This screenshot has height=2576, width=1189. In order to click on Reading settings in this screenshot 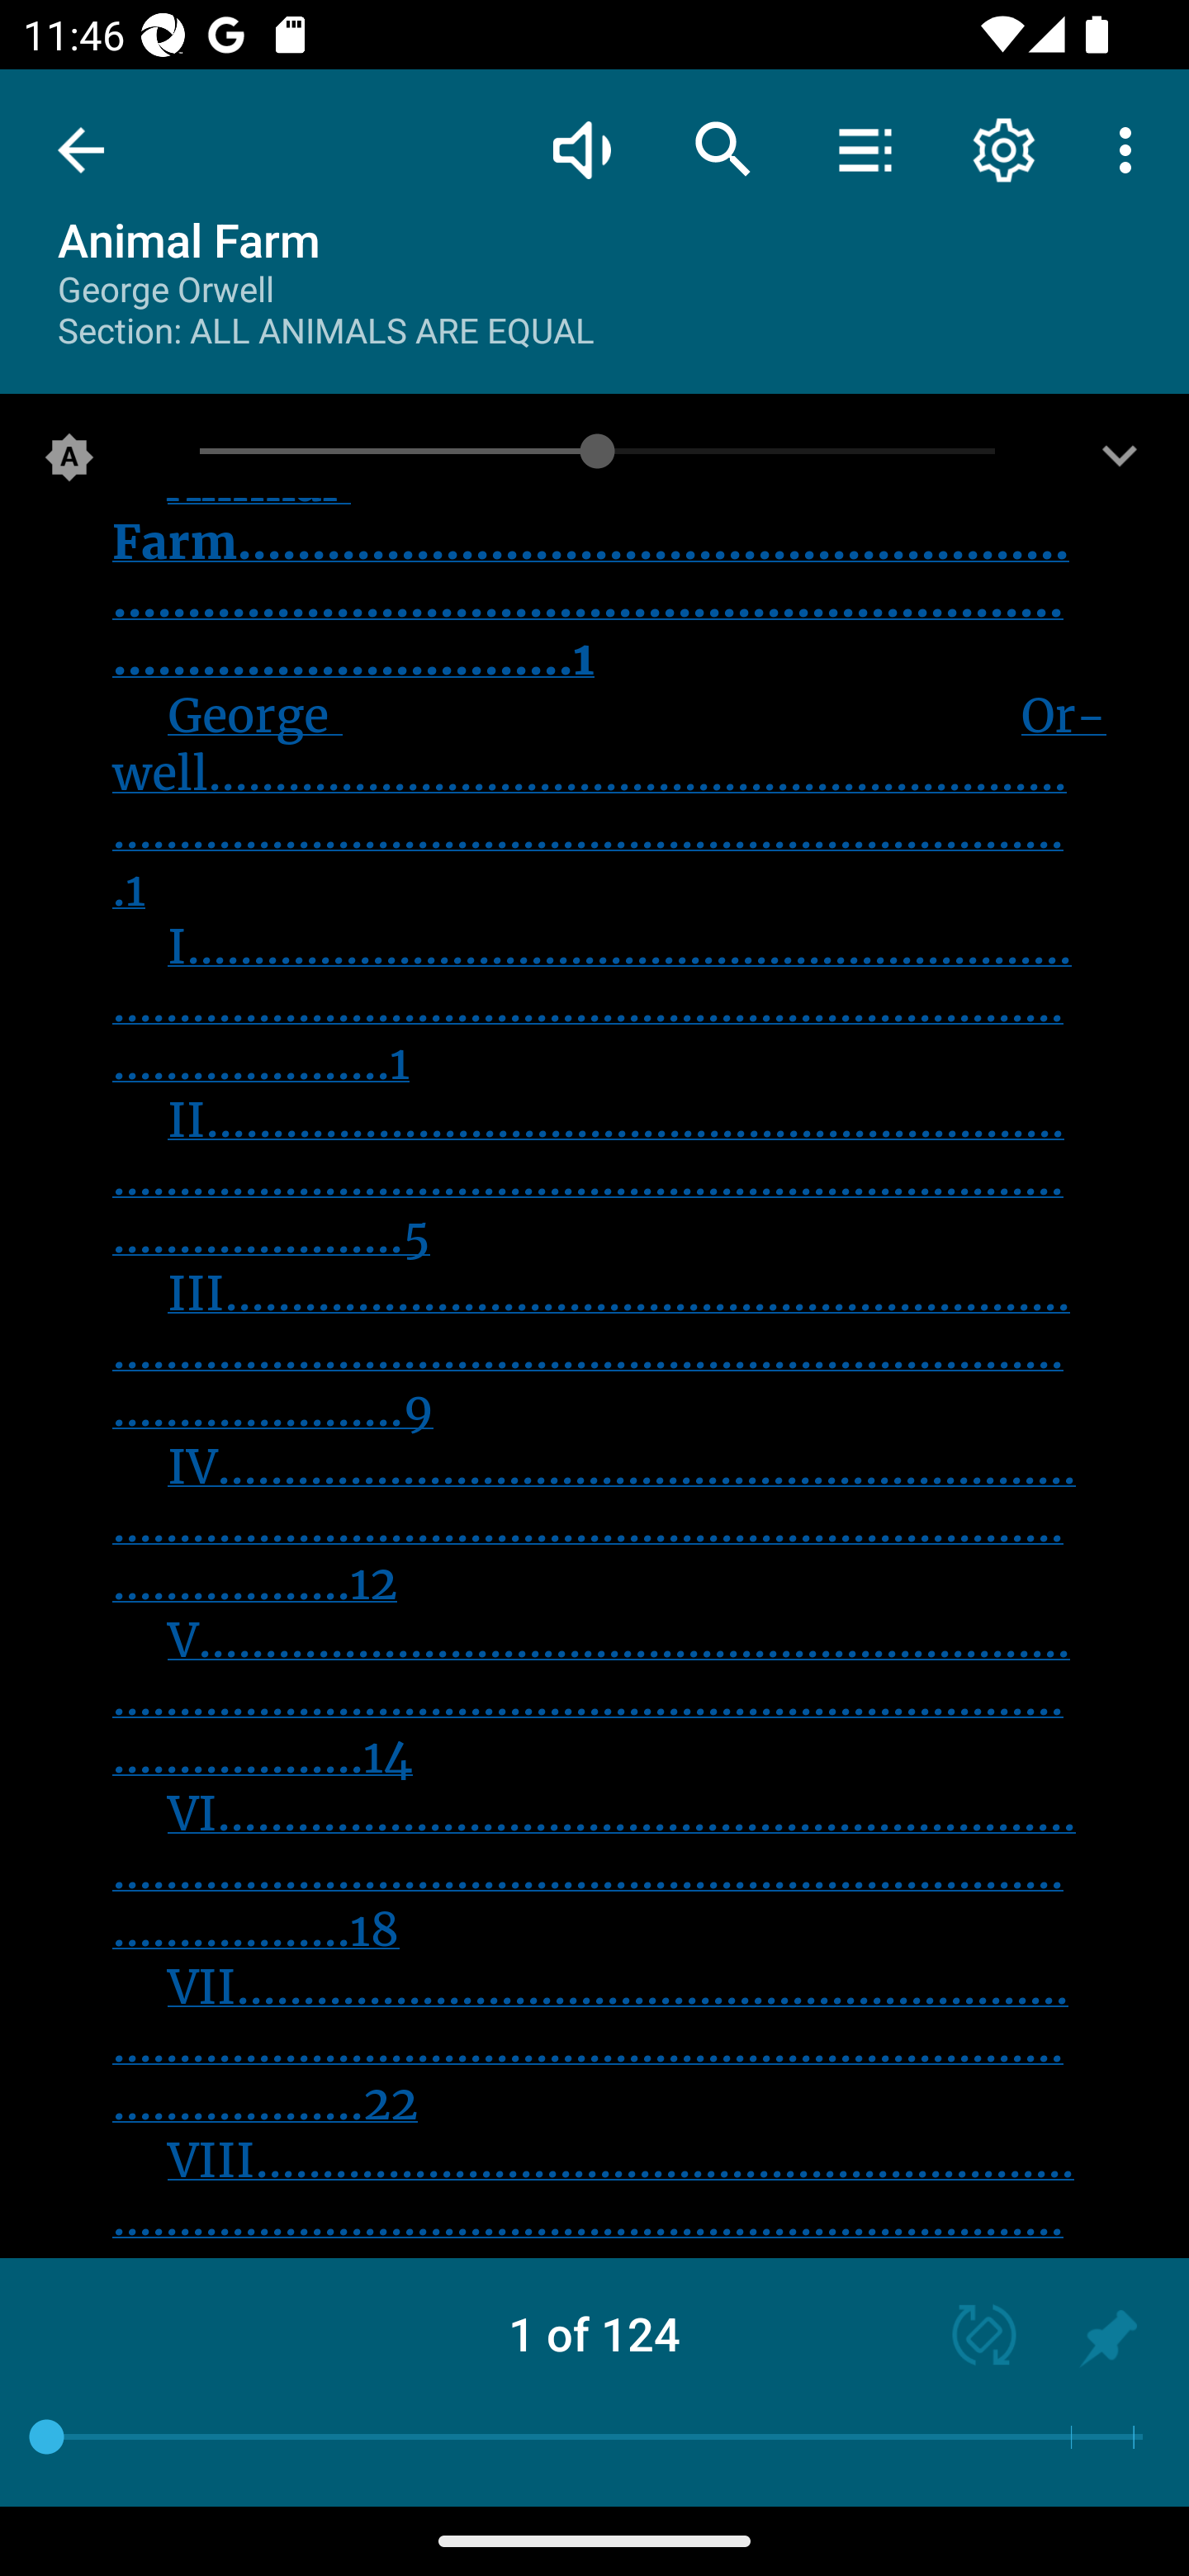, I will do `click(1004, 149)`.